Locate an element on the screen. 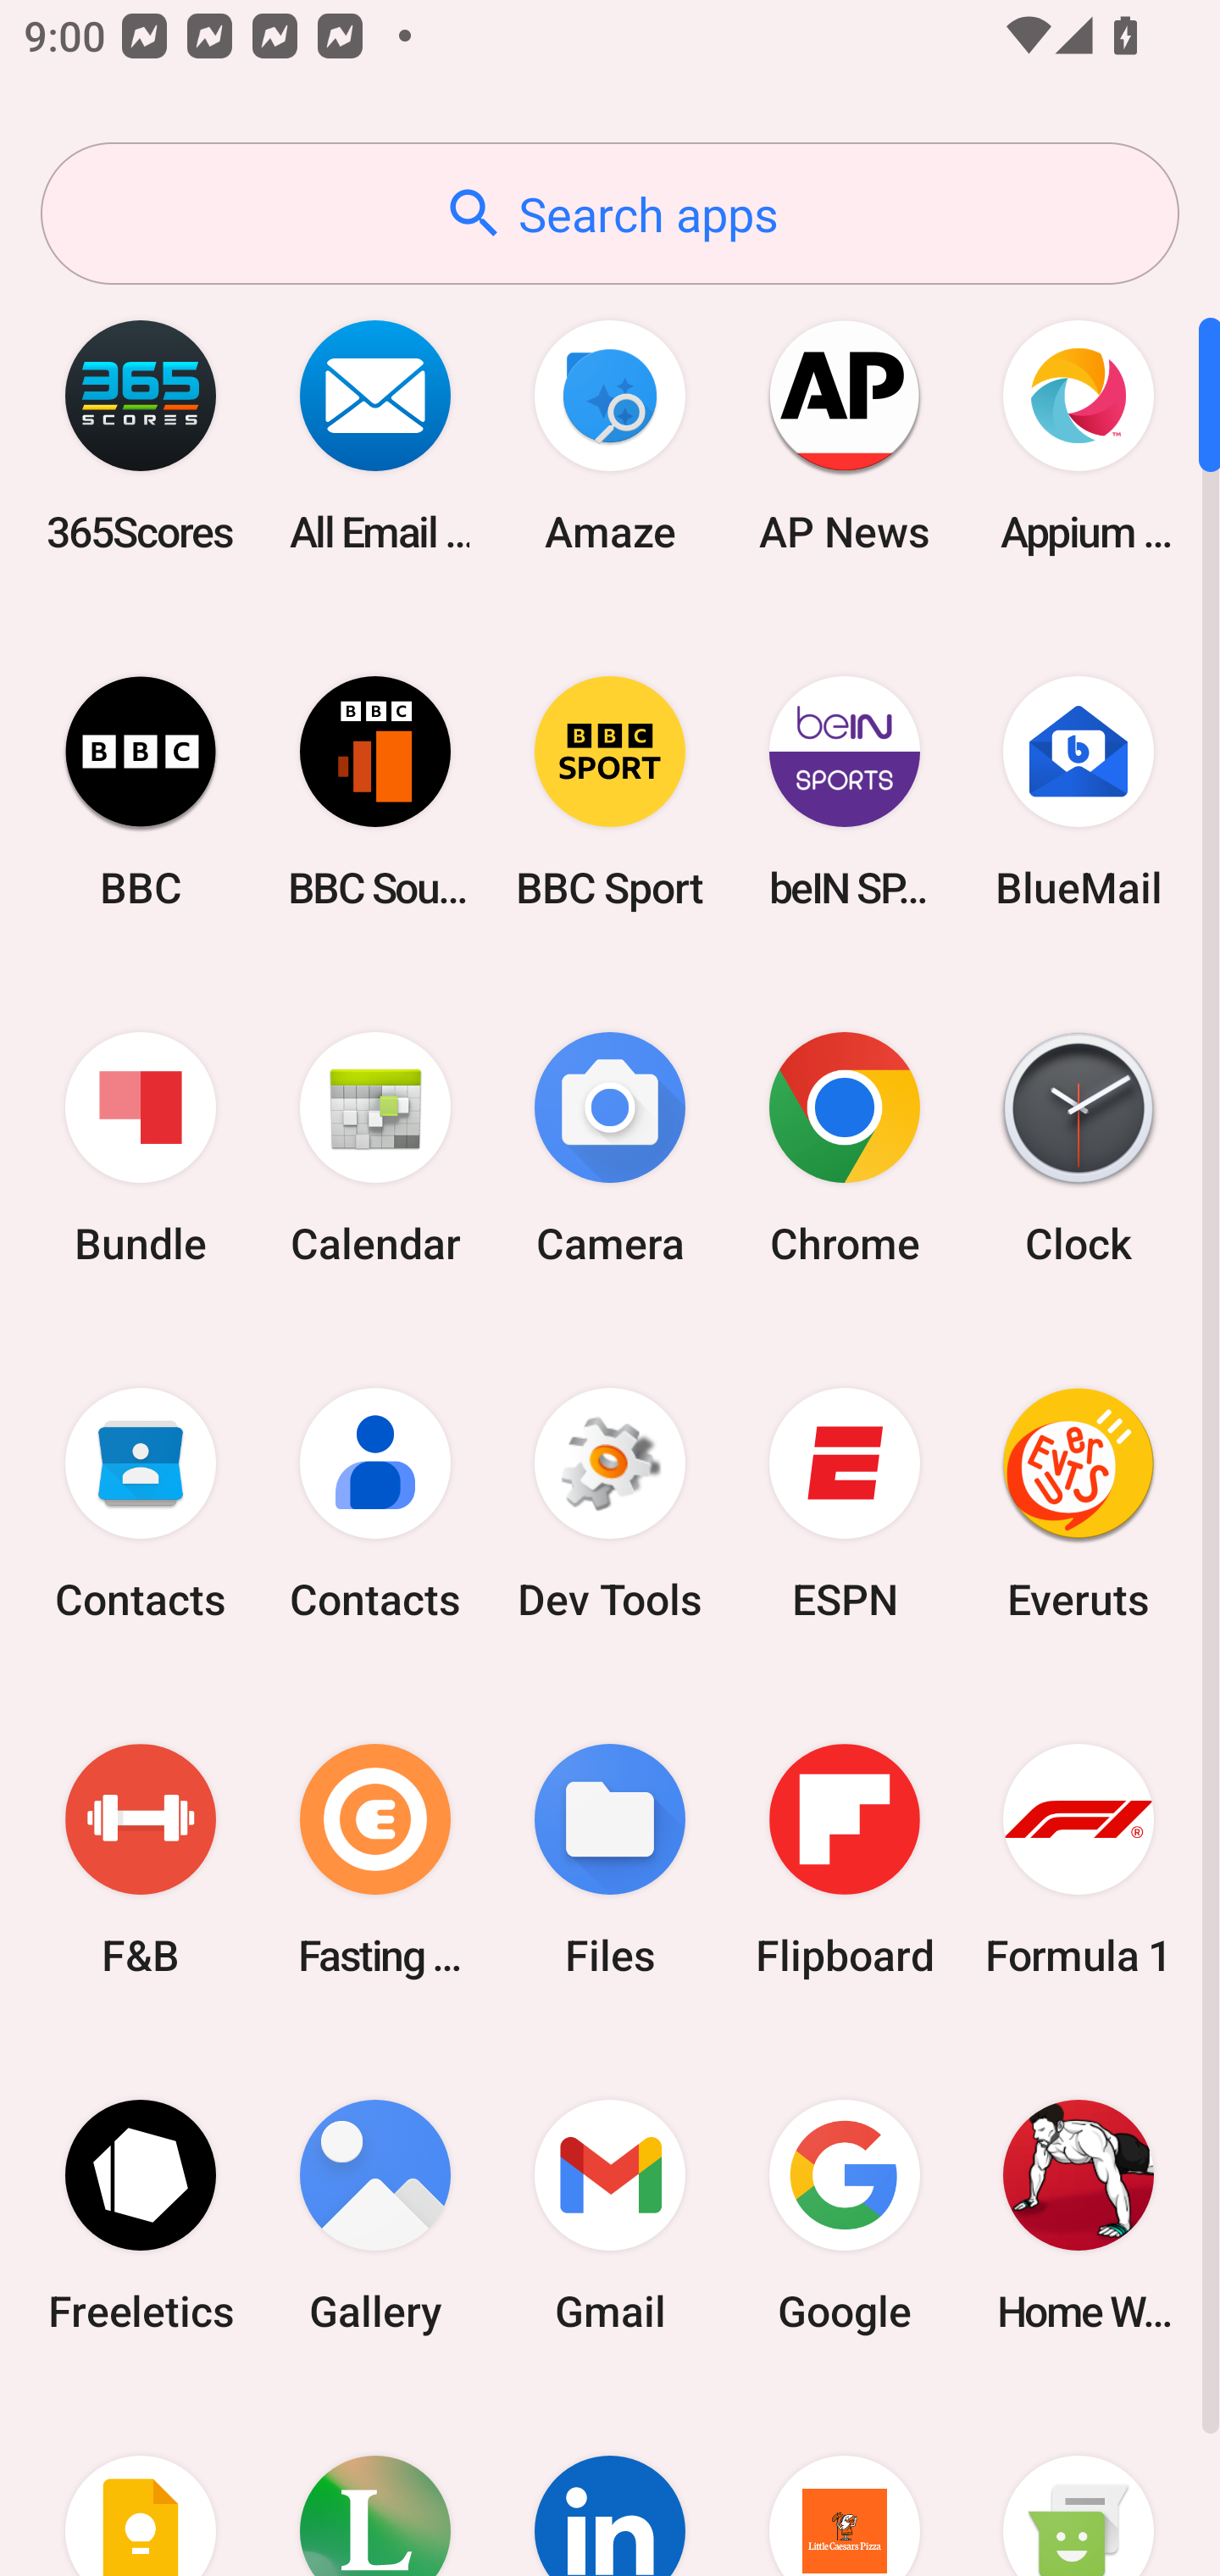 The height and width of the screenshot is (2576, 1220).   Search apps is located at coordinates (610, 214).